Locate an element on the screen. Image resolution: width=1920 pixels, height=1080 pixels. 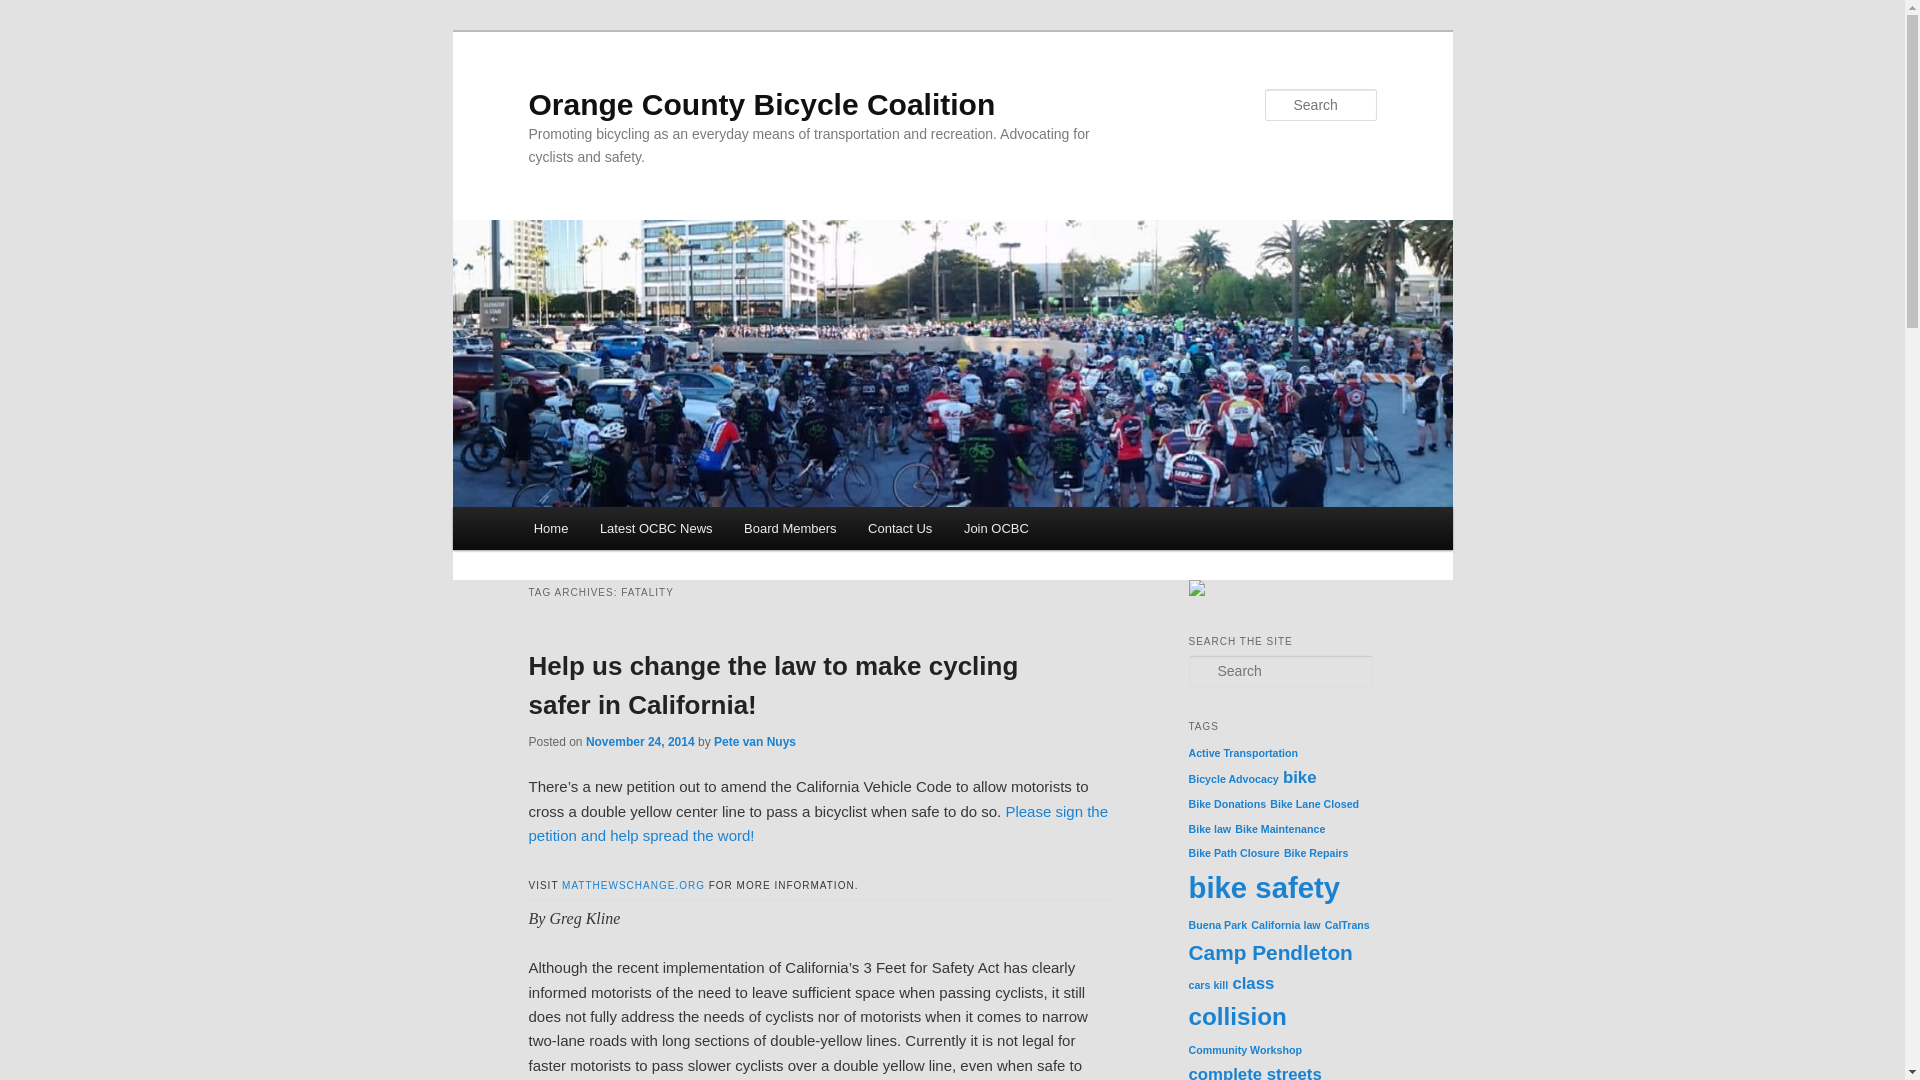
Bike law is located at coordinates (1209, 828).